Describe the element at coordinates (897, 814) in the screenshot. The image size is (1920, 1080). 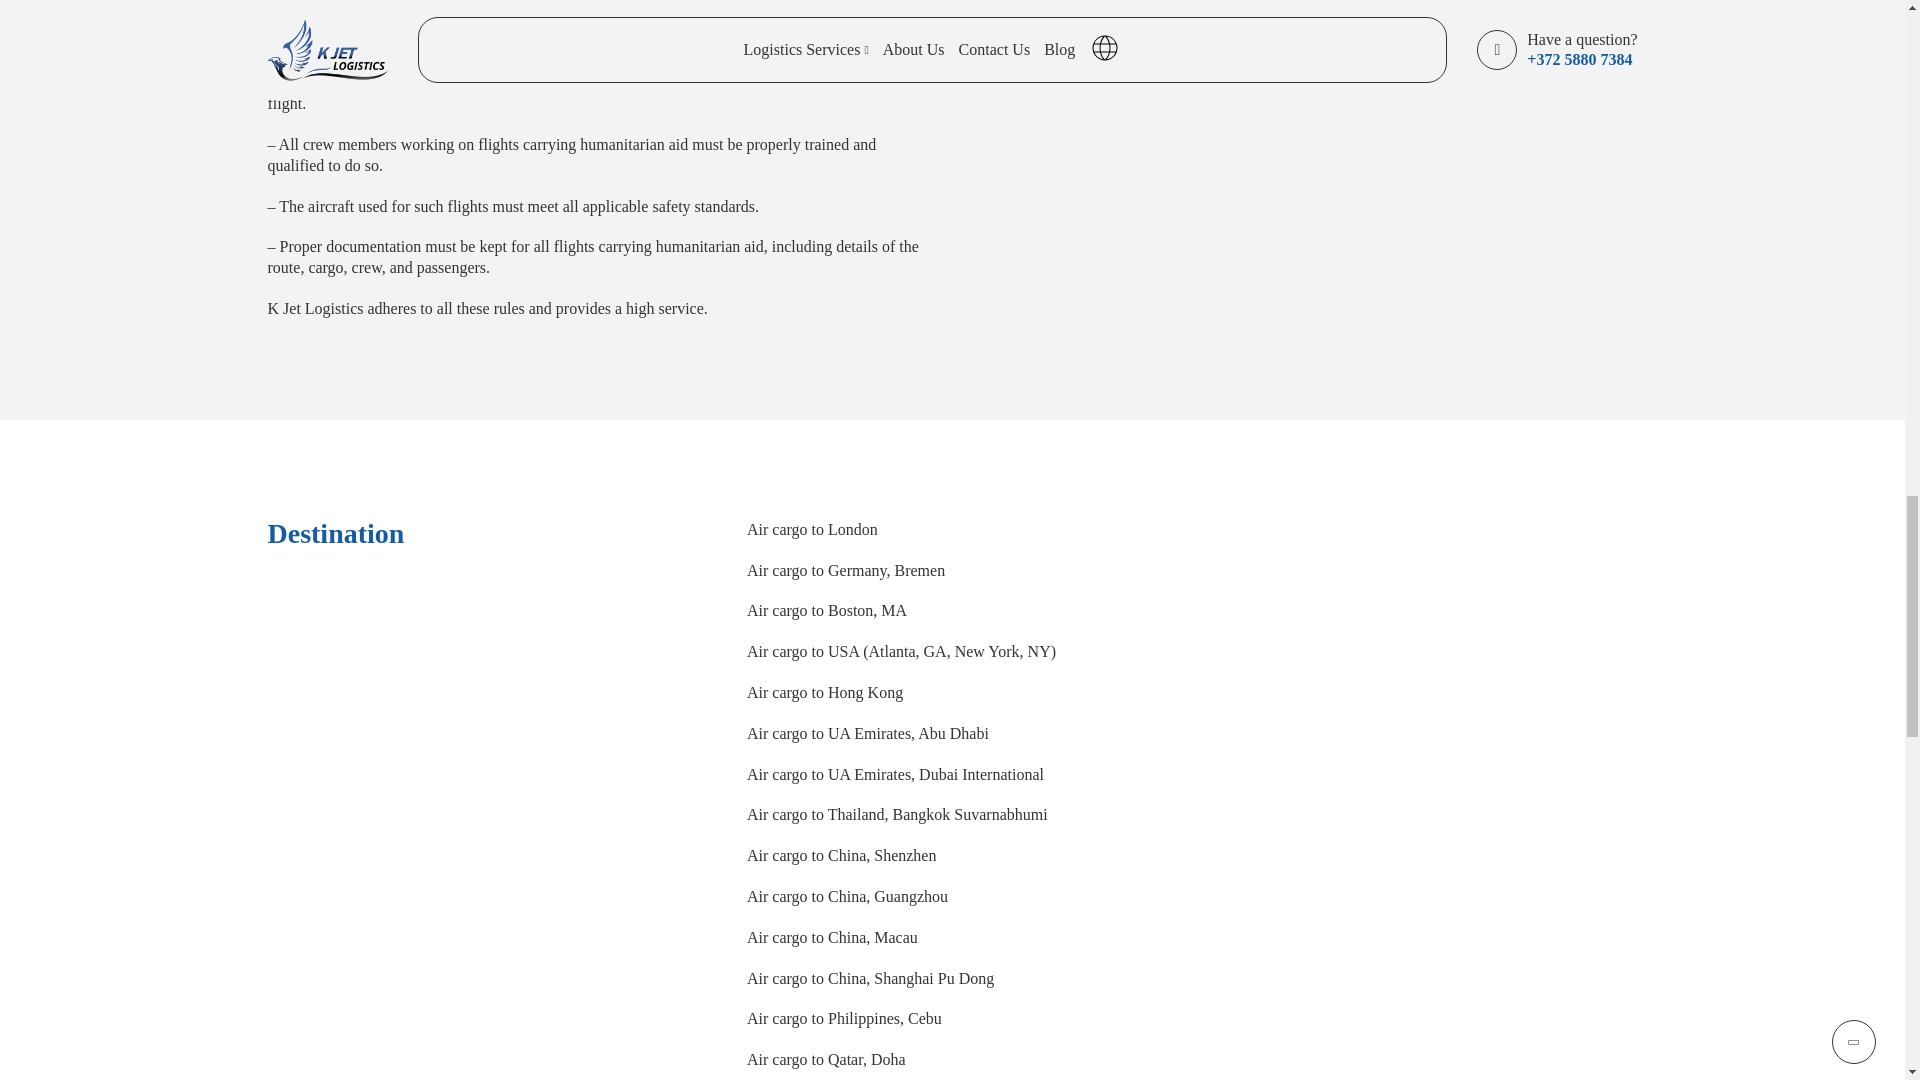
I see `Air cargo to Thailand, Bangkok Suvarnabhumi` at that location.